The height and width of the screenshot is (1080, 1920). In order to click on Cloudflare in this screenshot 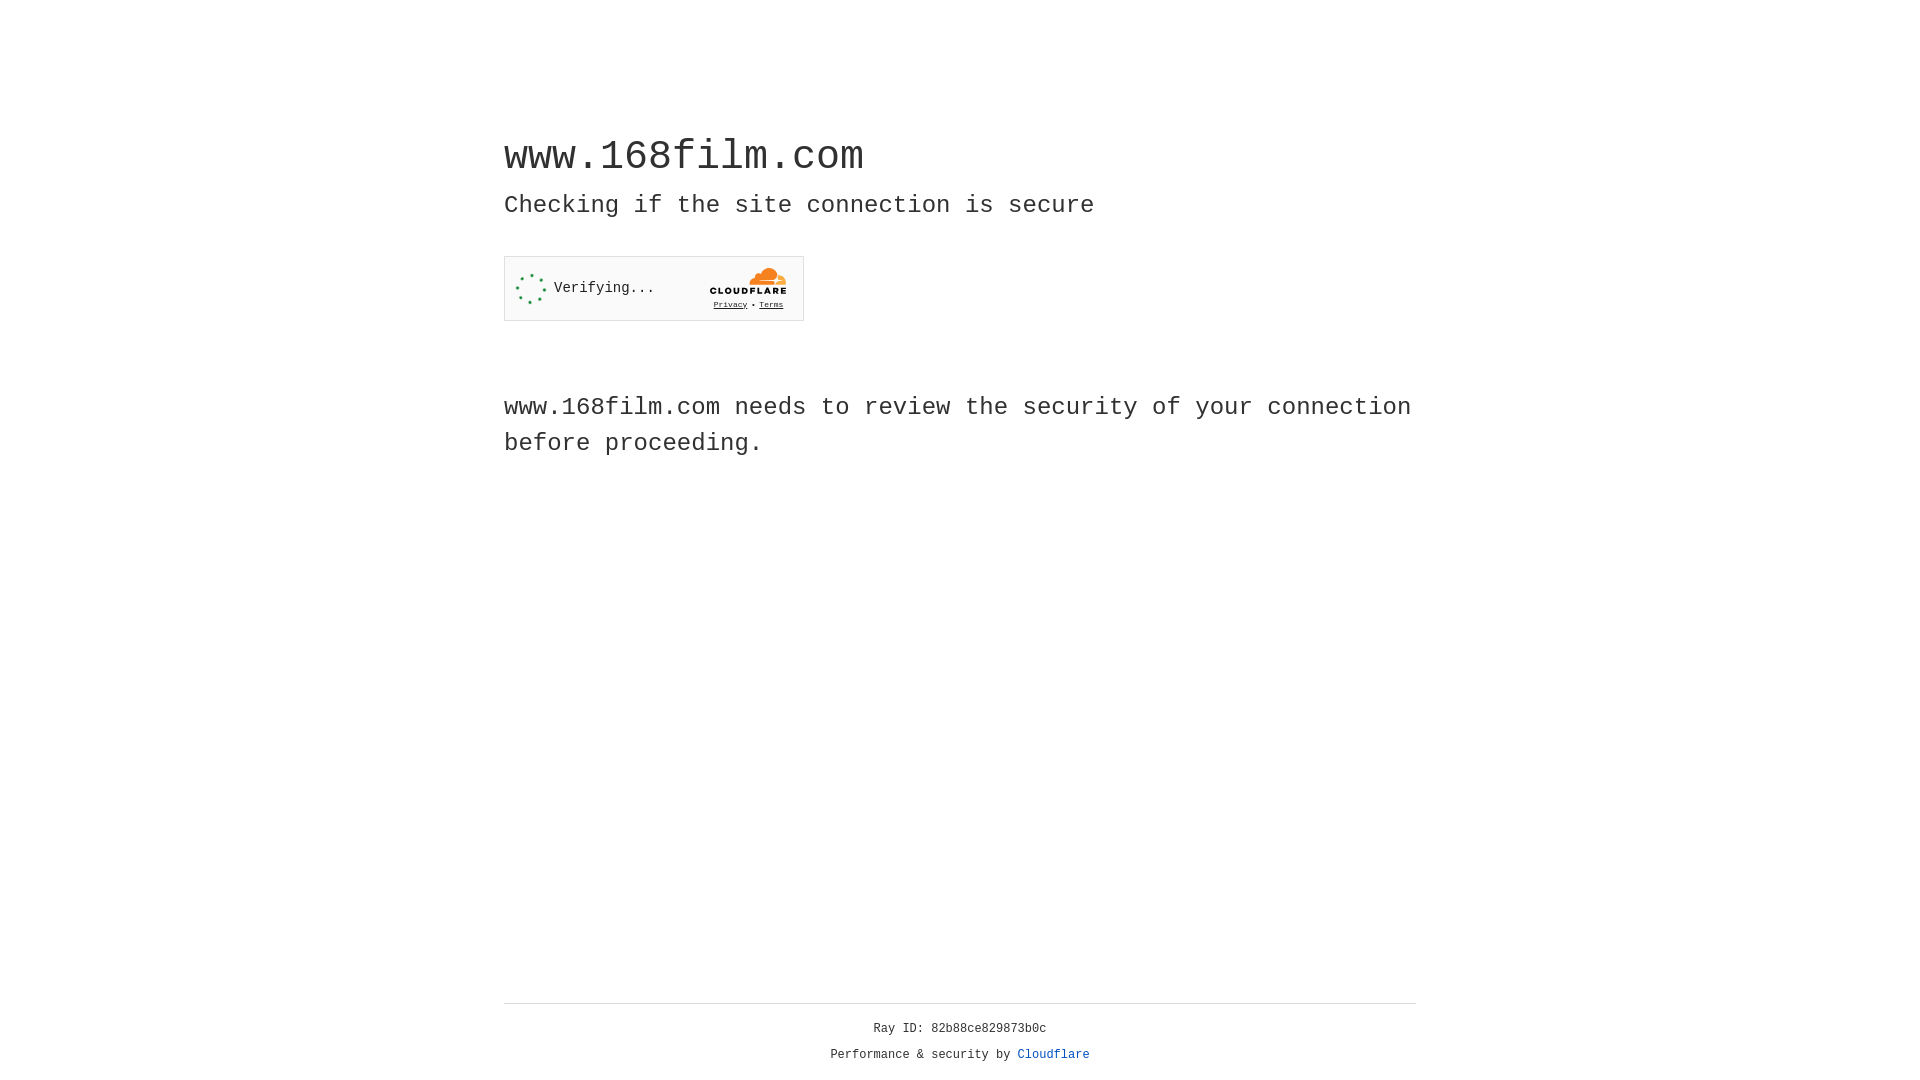, I will do `click(1054, 1055)`.